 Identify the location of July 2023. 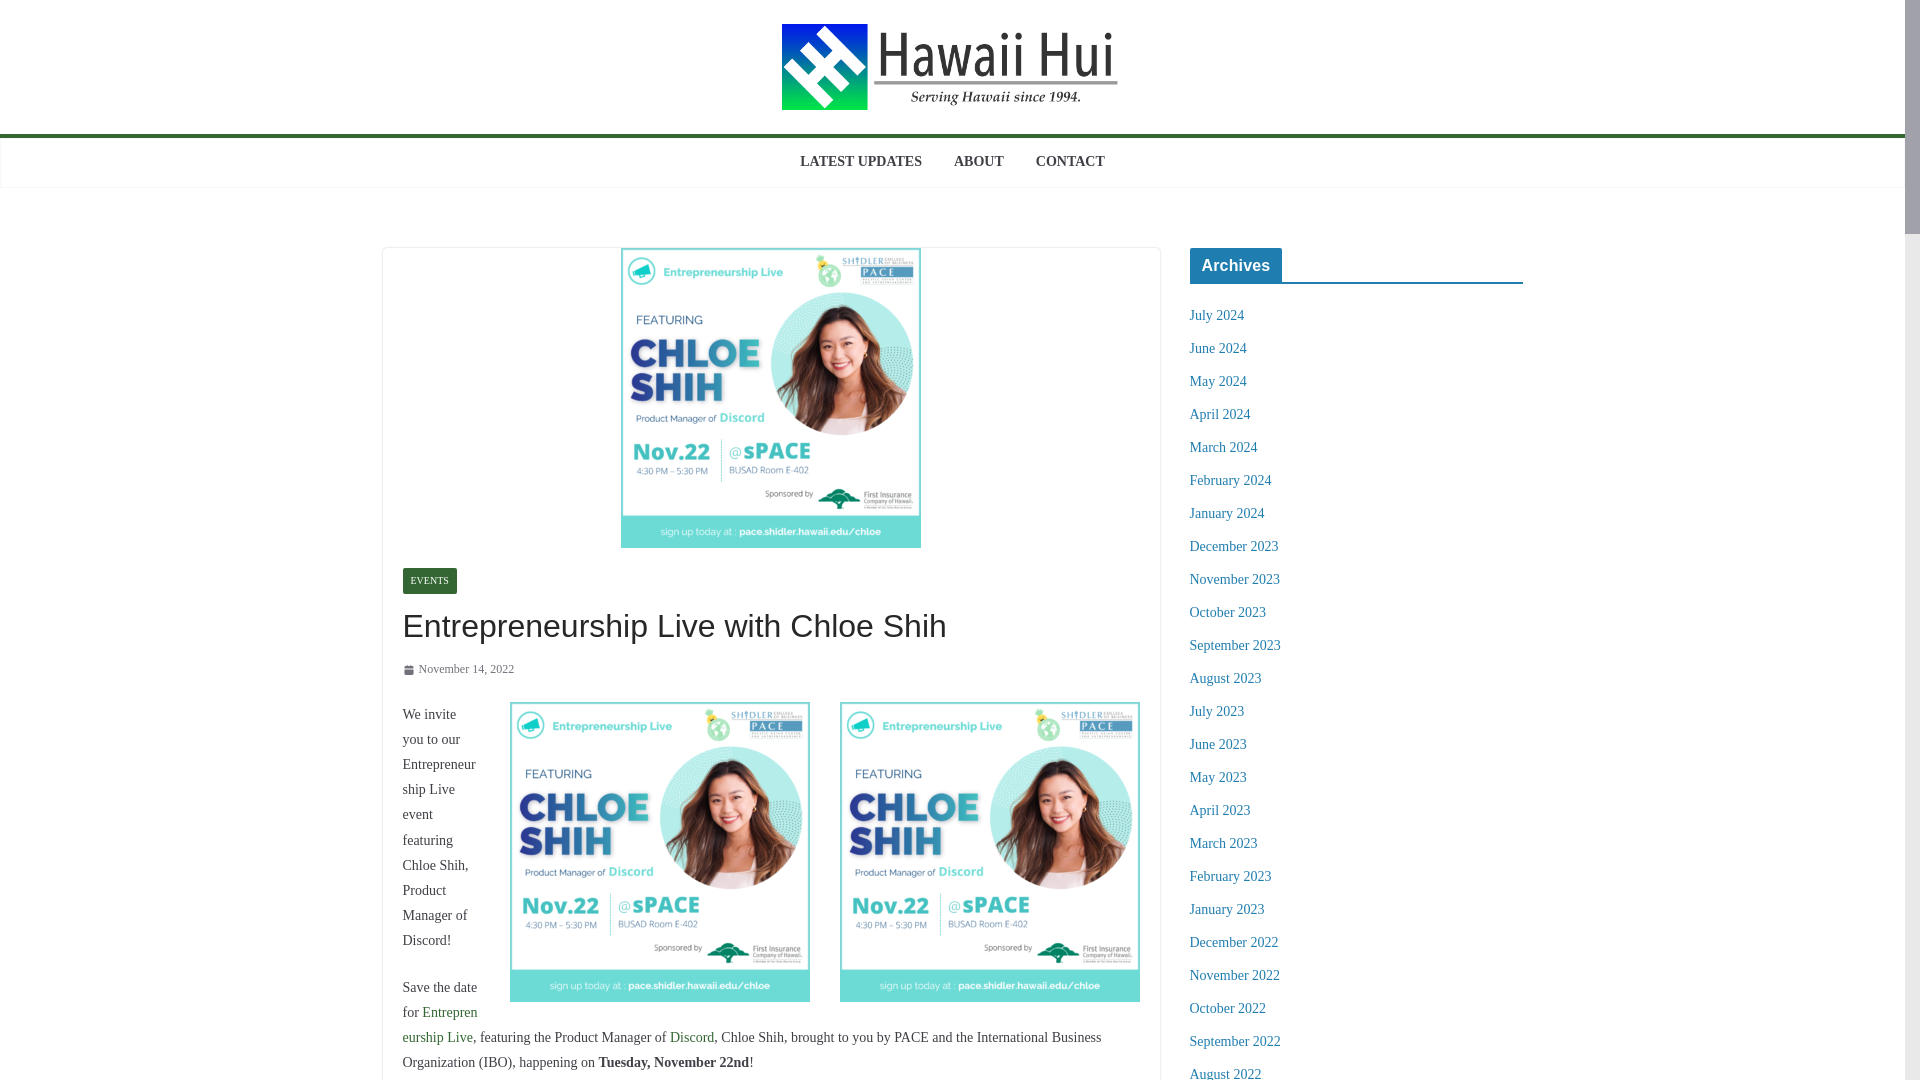
(1217, 712).